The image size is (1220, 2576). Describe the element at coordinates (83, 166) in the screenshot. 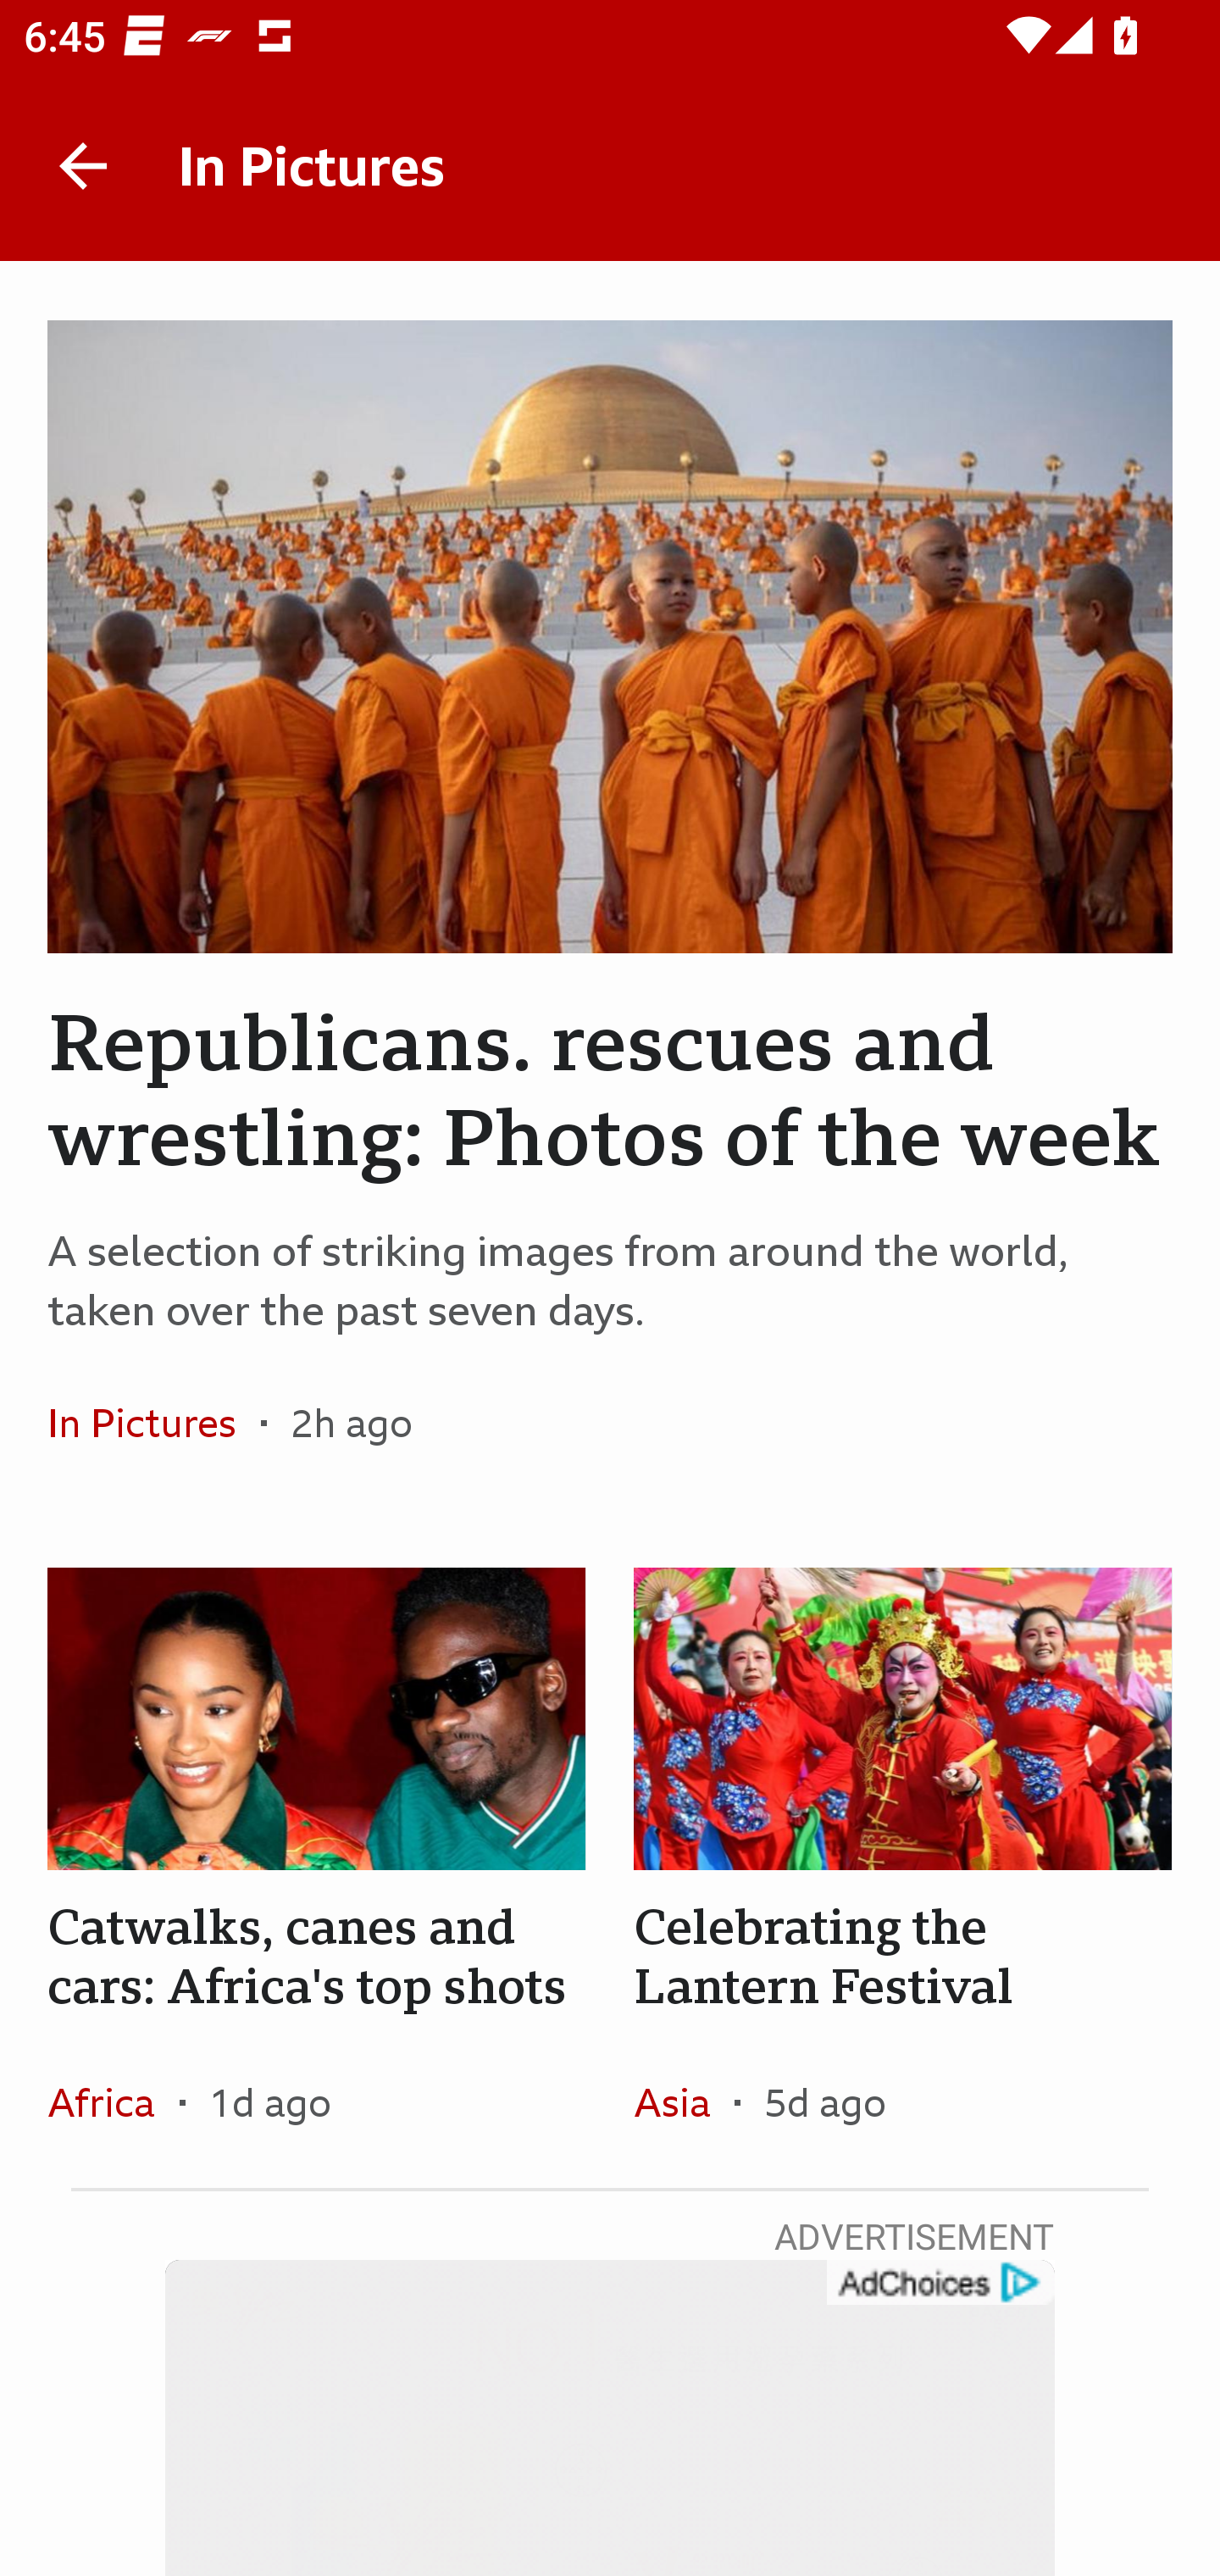

I see `Back` at that location.